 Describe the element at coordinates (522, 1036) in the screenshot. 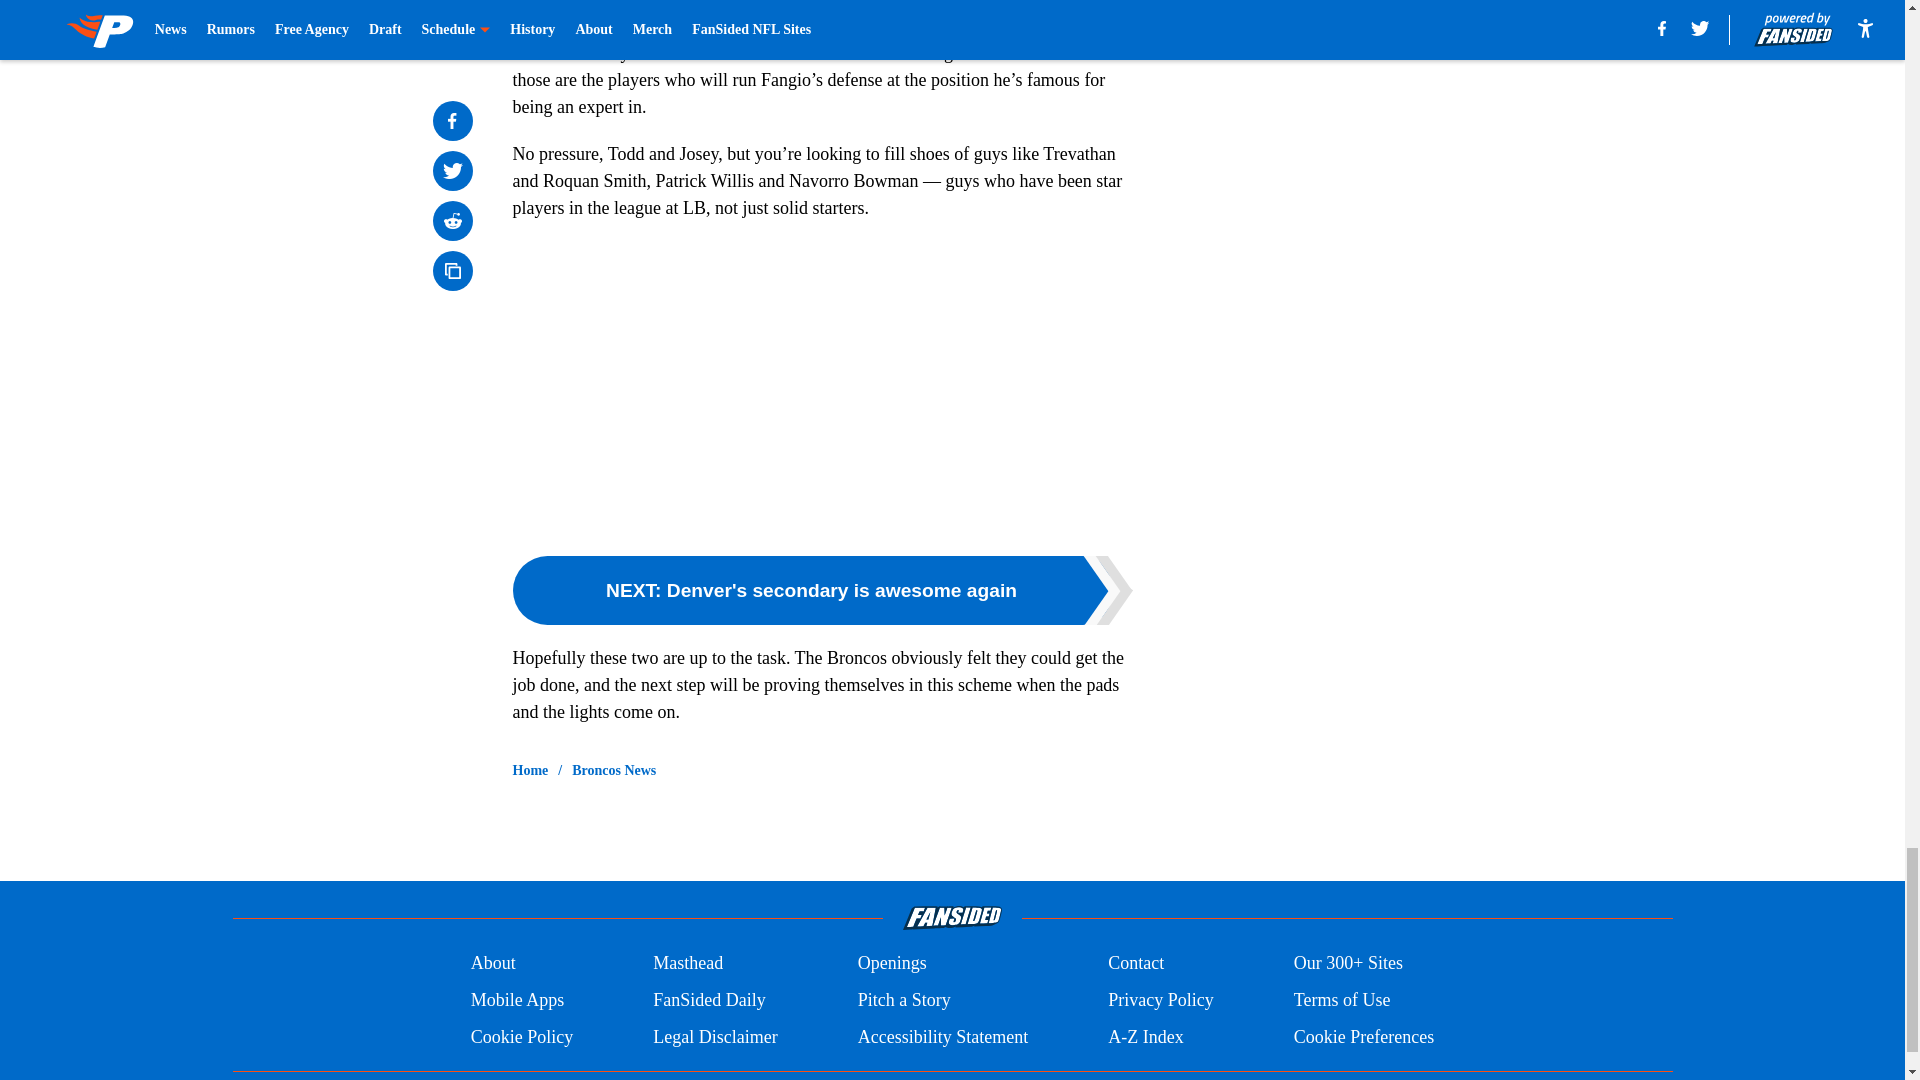

I see `Cookie Policy` at that location.